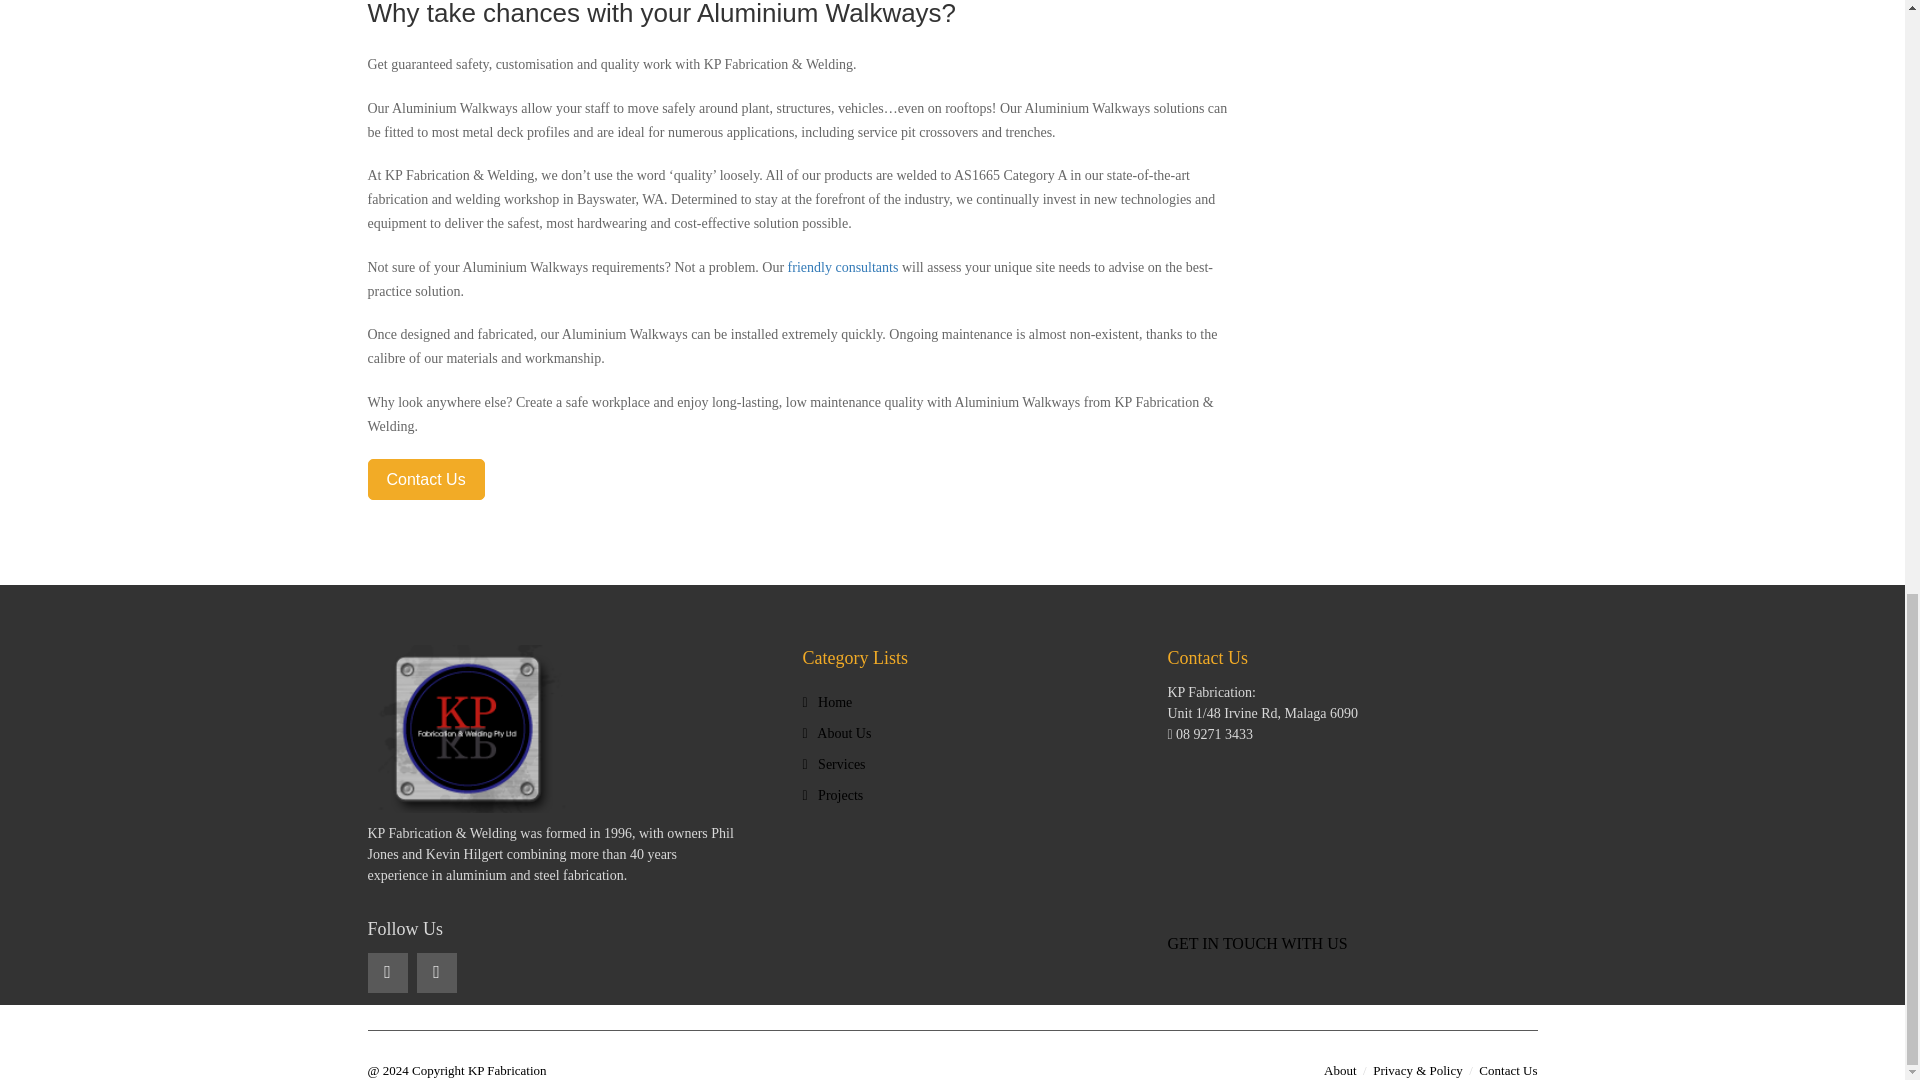 This screenshot has height=1080, width=1920. I want to click on friendly consultants, so click(842, 268).